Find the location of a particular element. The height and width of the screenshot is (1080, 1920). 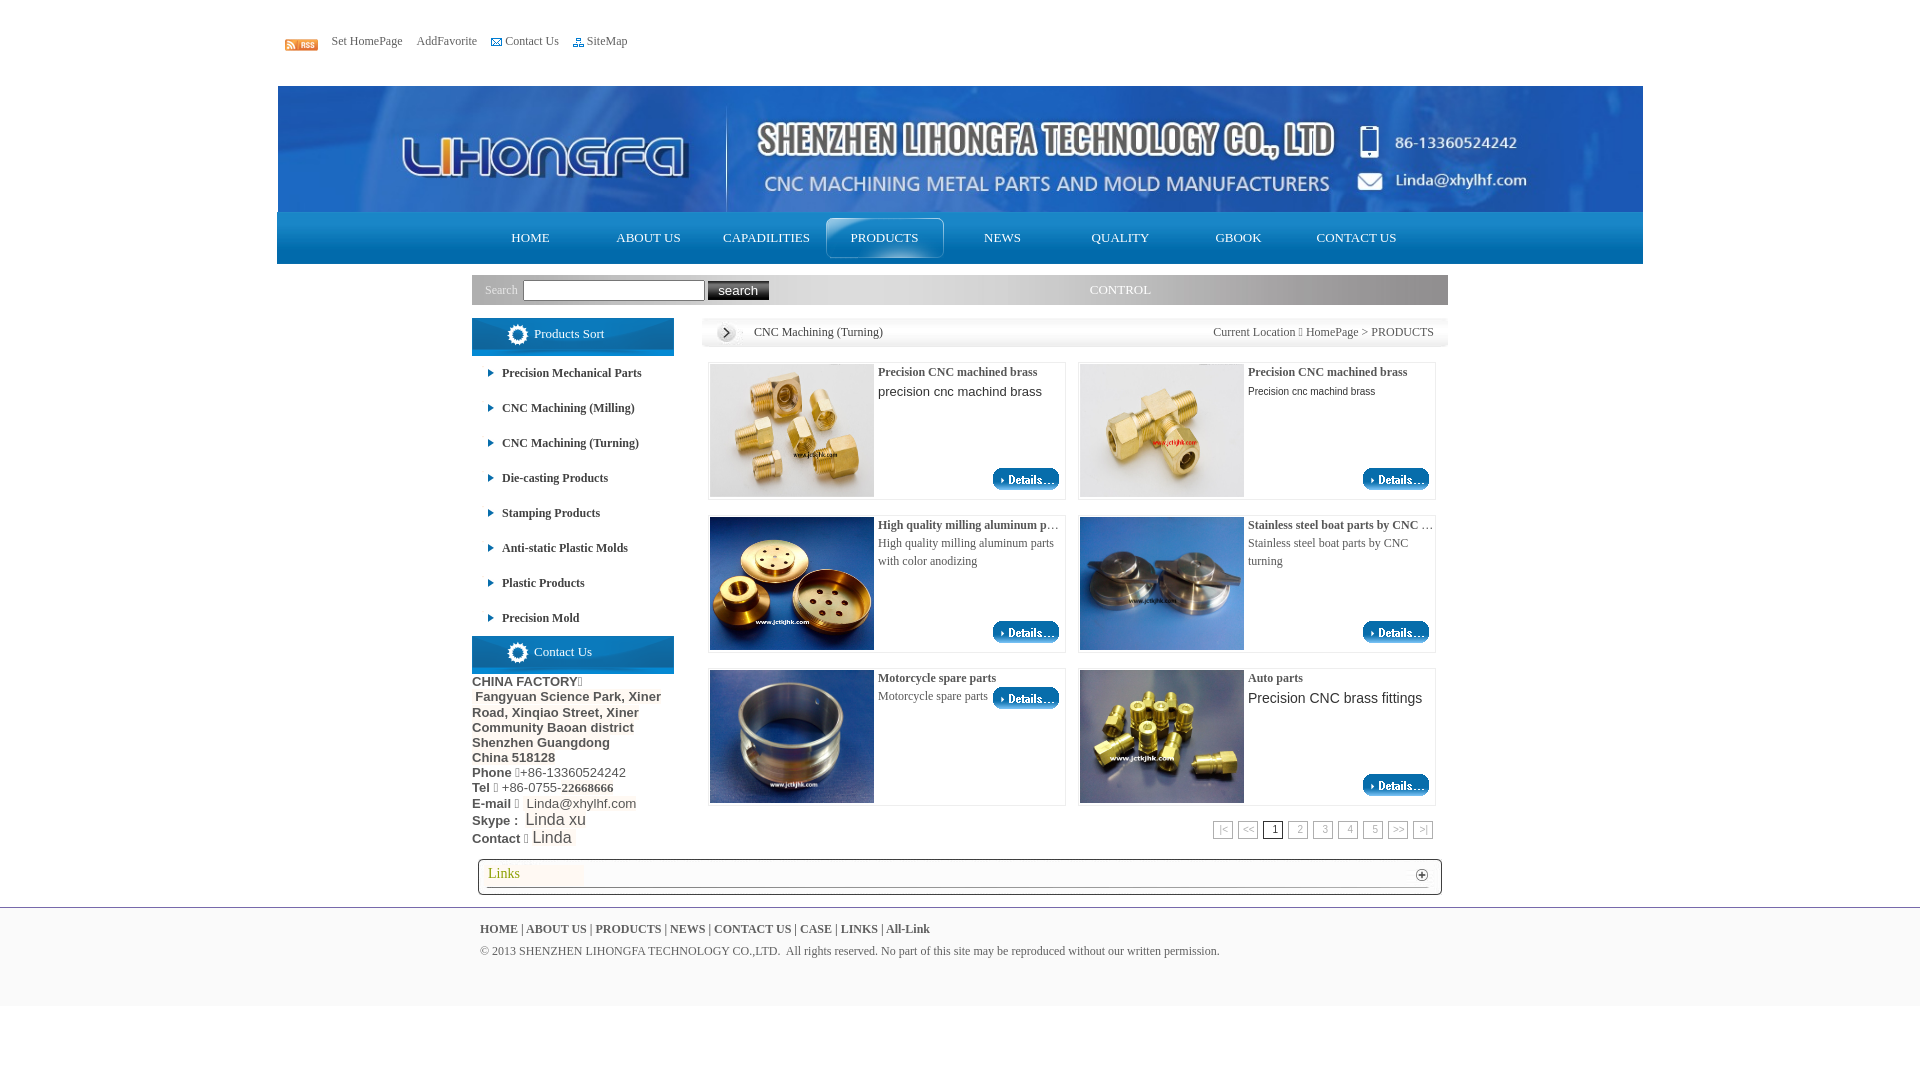

CONTACT US is located at coordinates (1357, 238).